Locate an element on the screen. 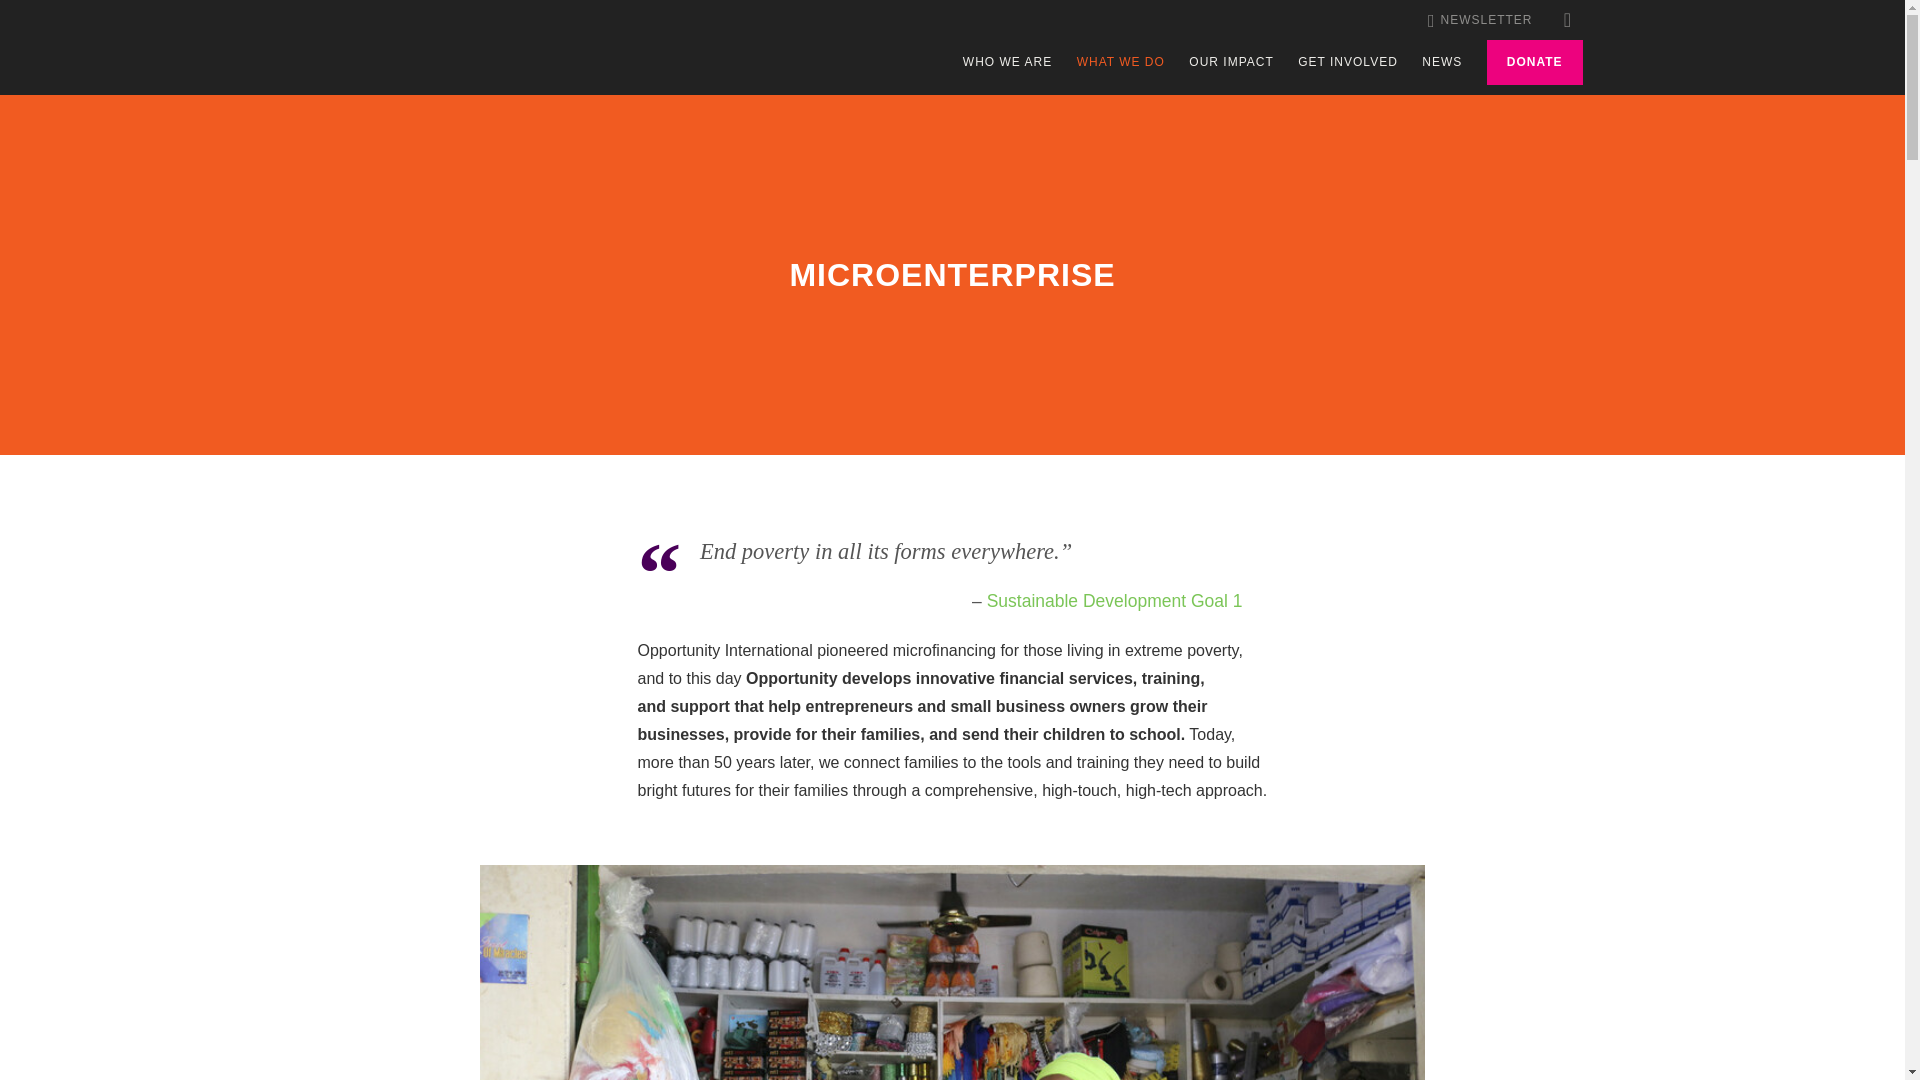  WHAT WE DO is located at coordinates (1121, 62).